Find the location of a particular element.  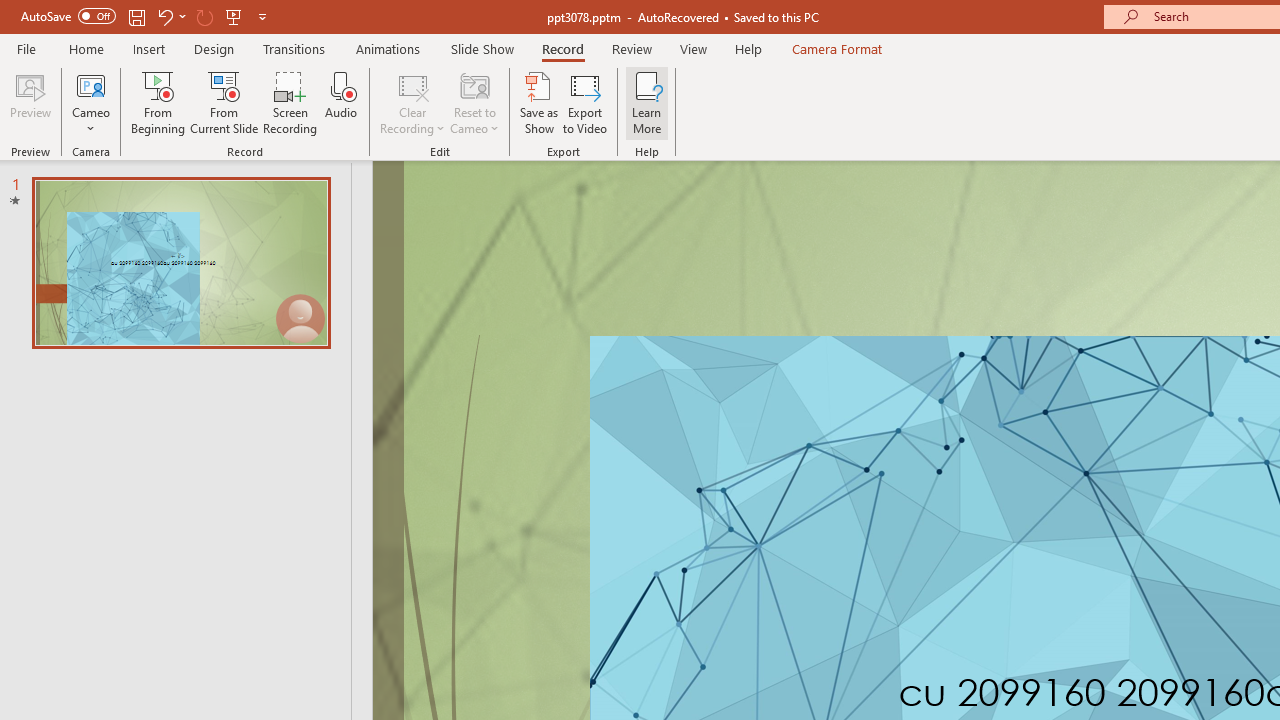

Save as Show is located at coordinates (539, 102).